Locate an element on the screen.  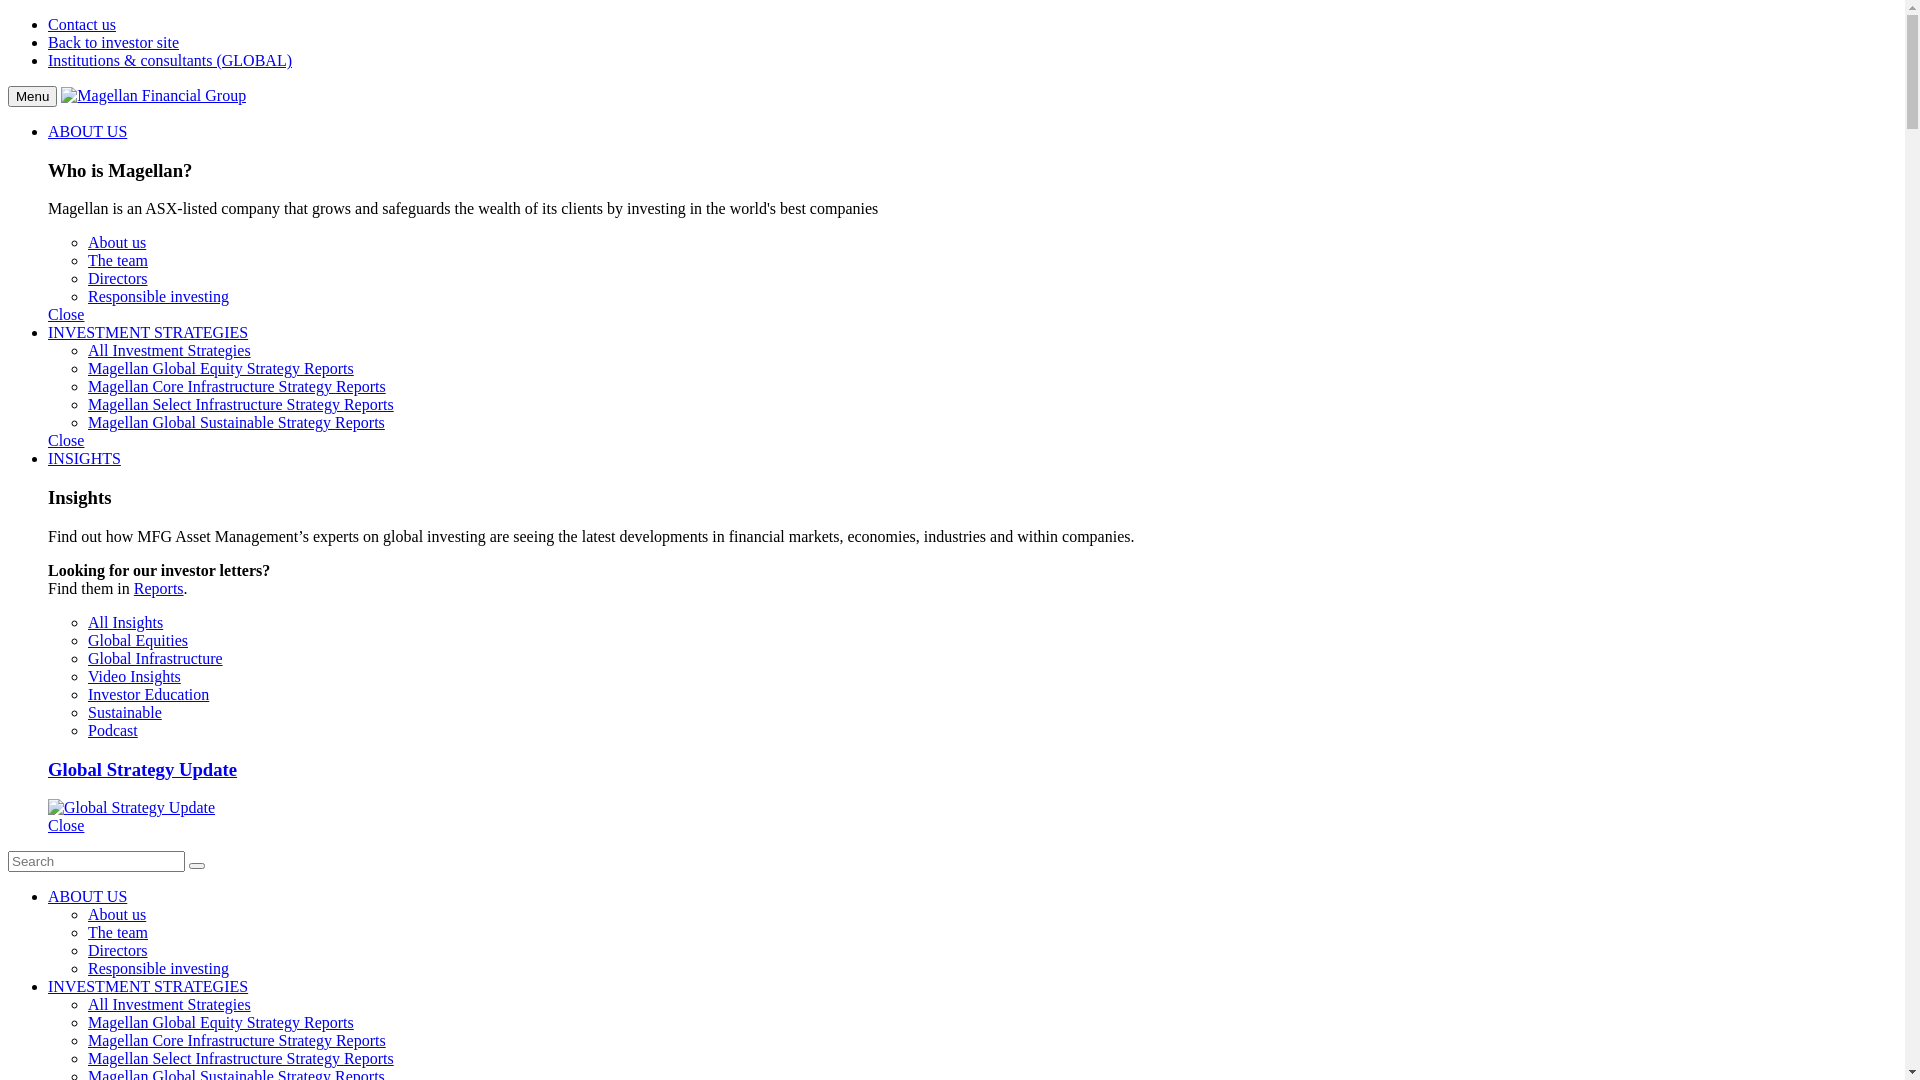
About us is located at coordinates (117, 242).